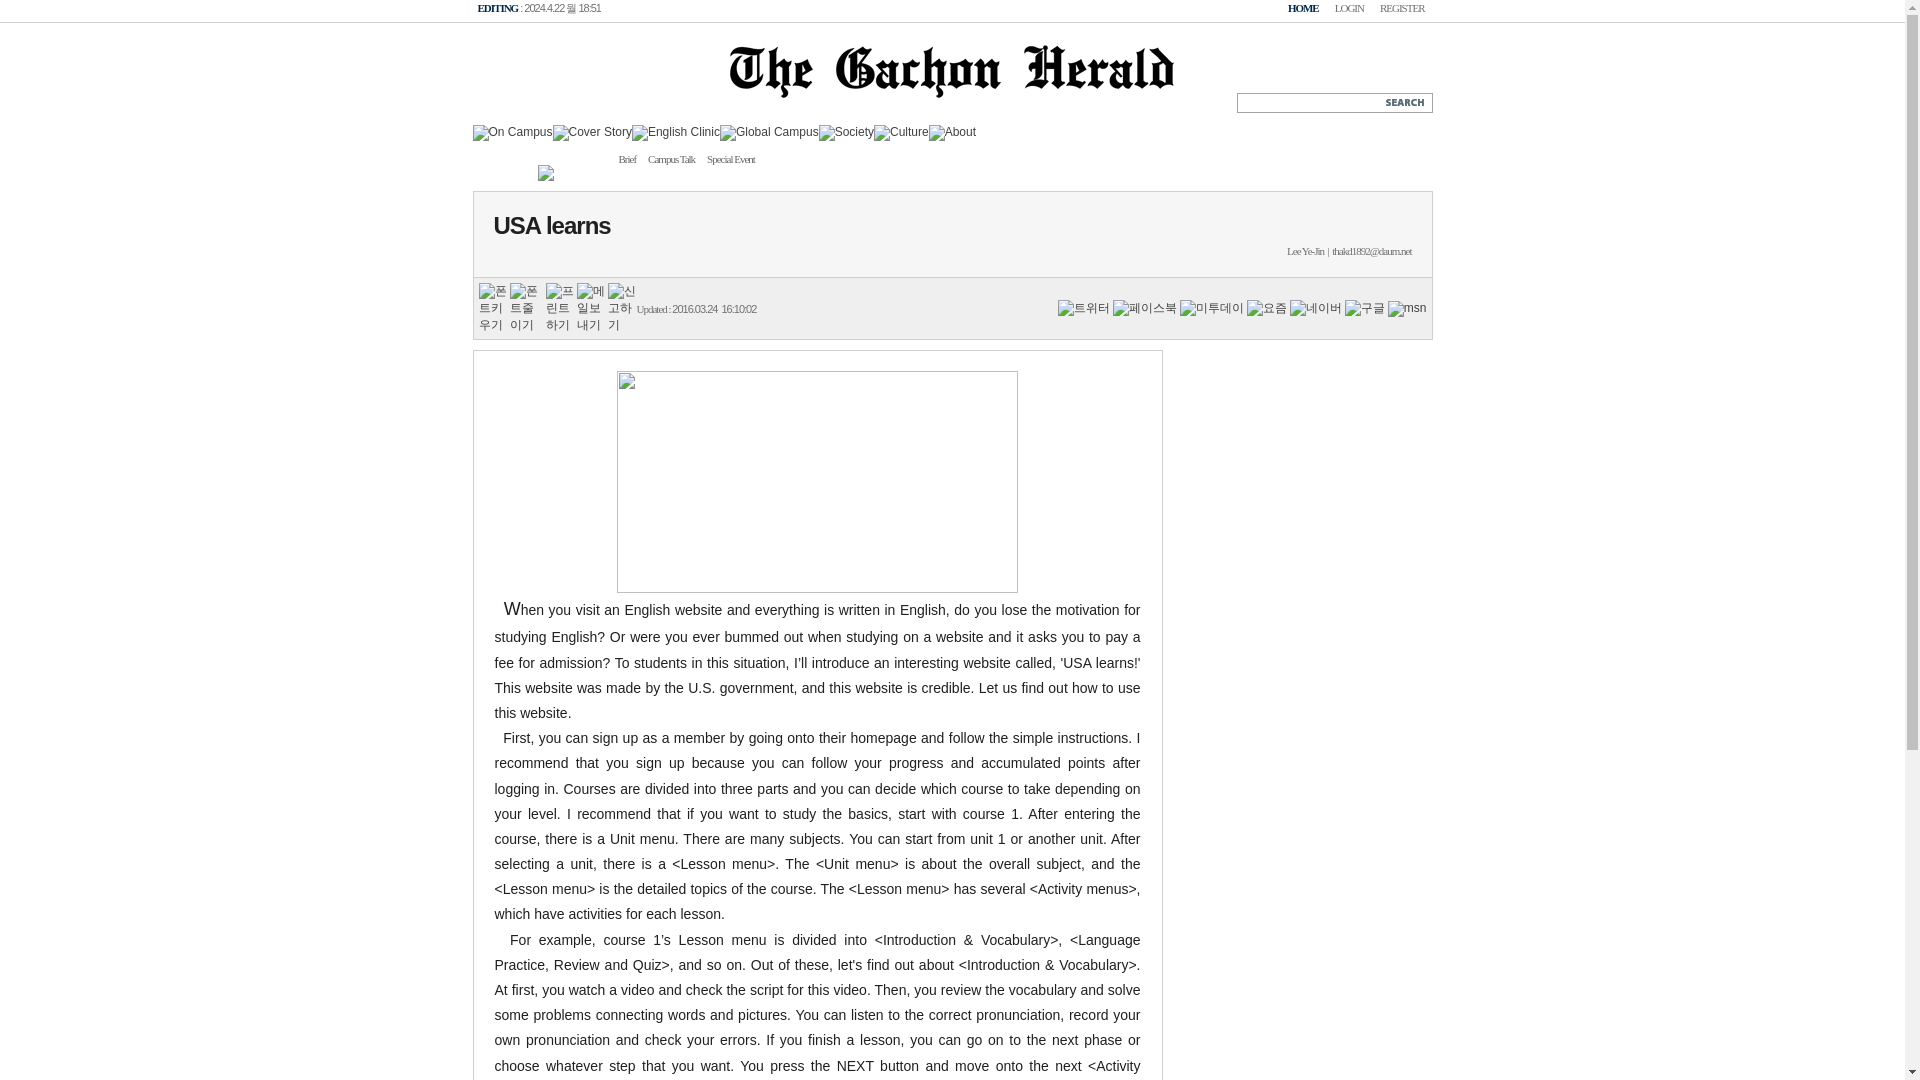 This screenshot has height=1080, width=1920. I want to click on English Clinic, so click(676, 132).